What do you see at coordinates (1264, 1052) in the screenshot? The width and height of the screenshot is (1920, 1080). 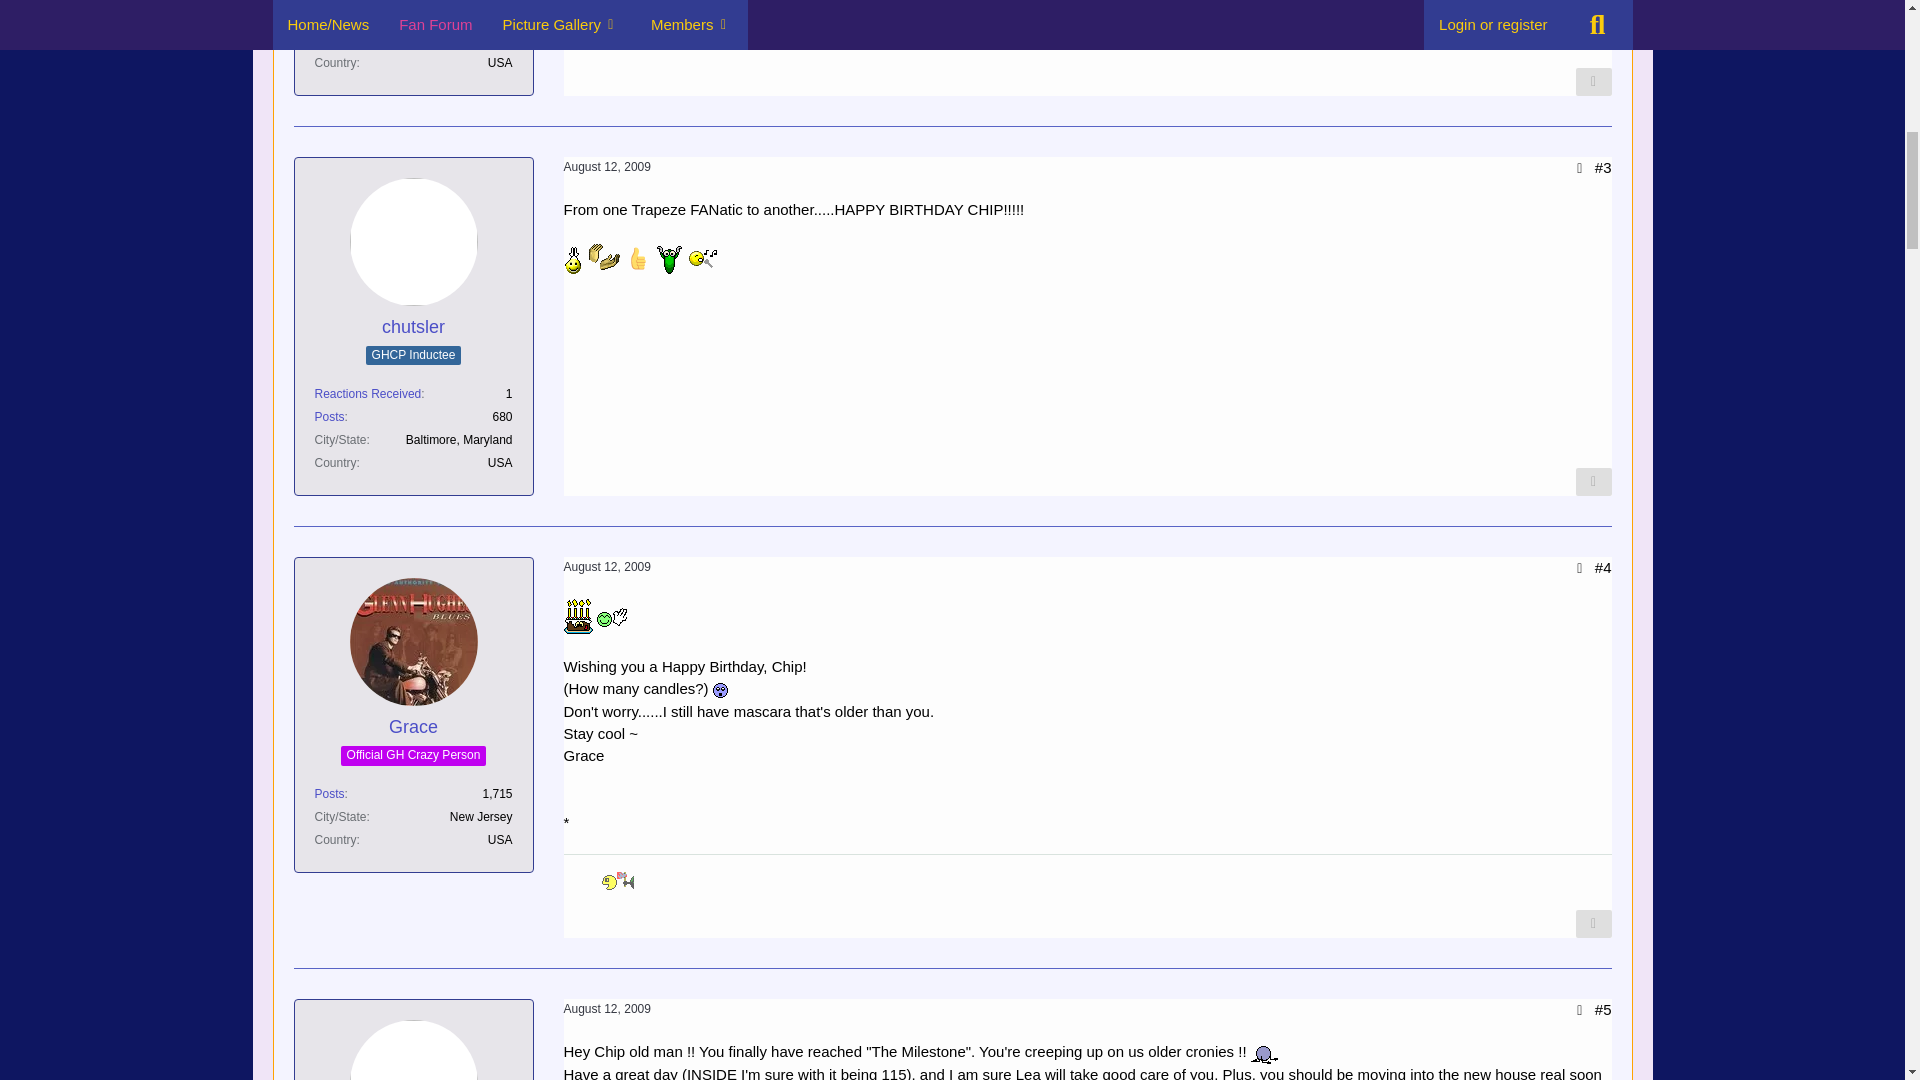 I see `Bow` at bounding box center [1264, 1052].